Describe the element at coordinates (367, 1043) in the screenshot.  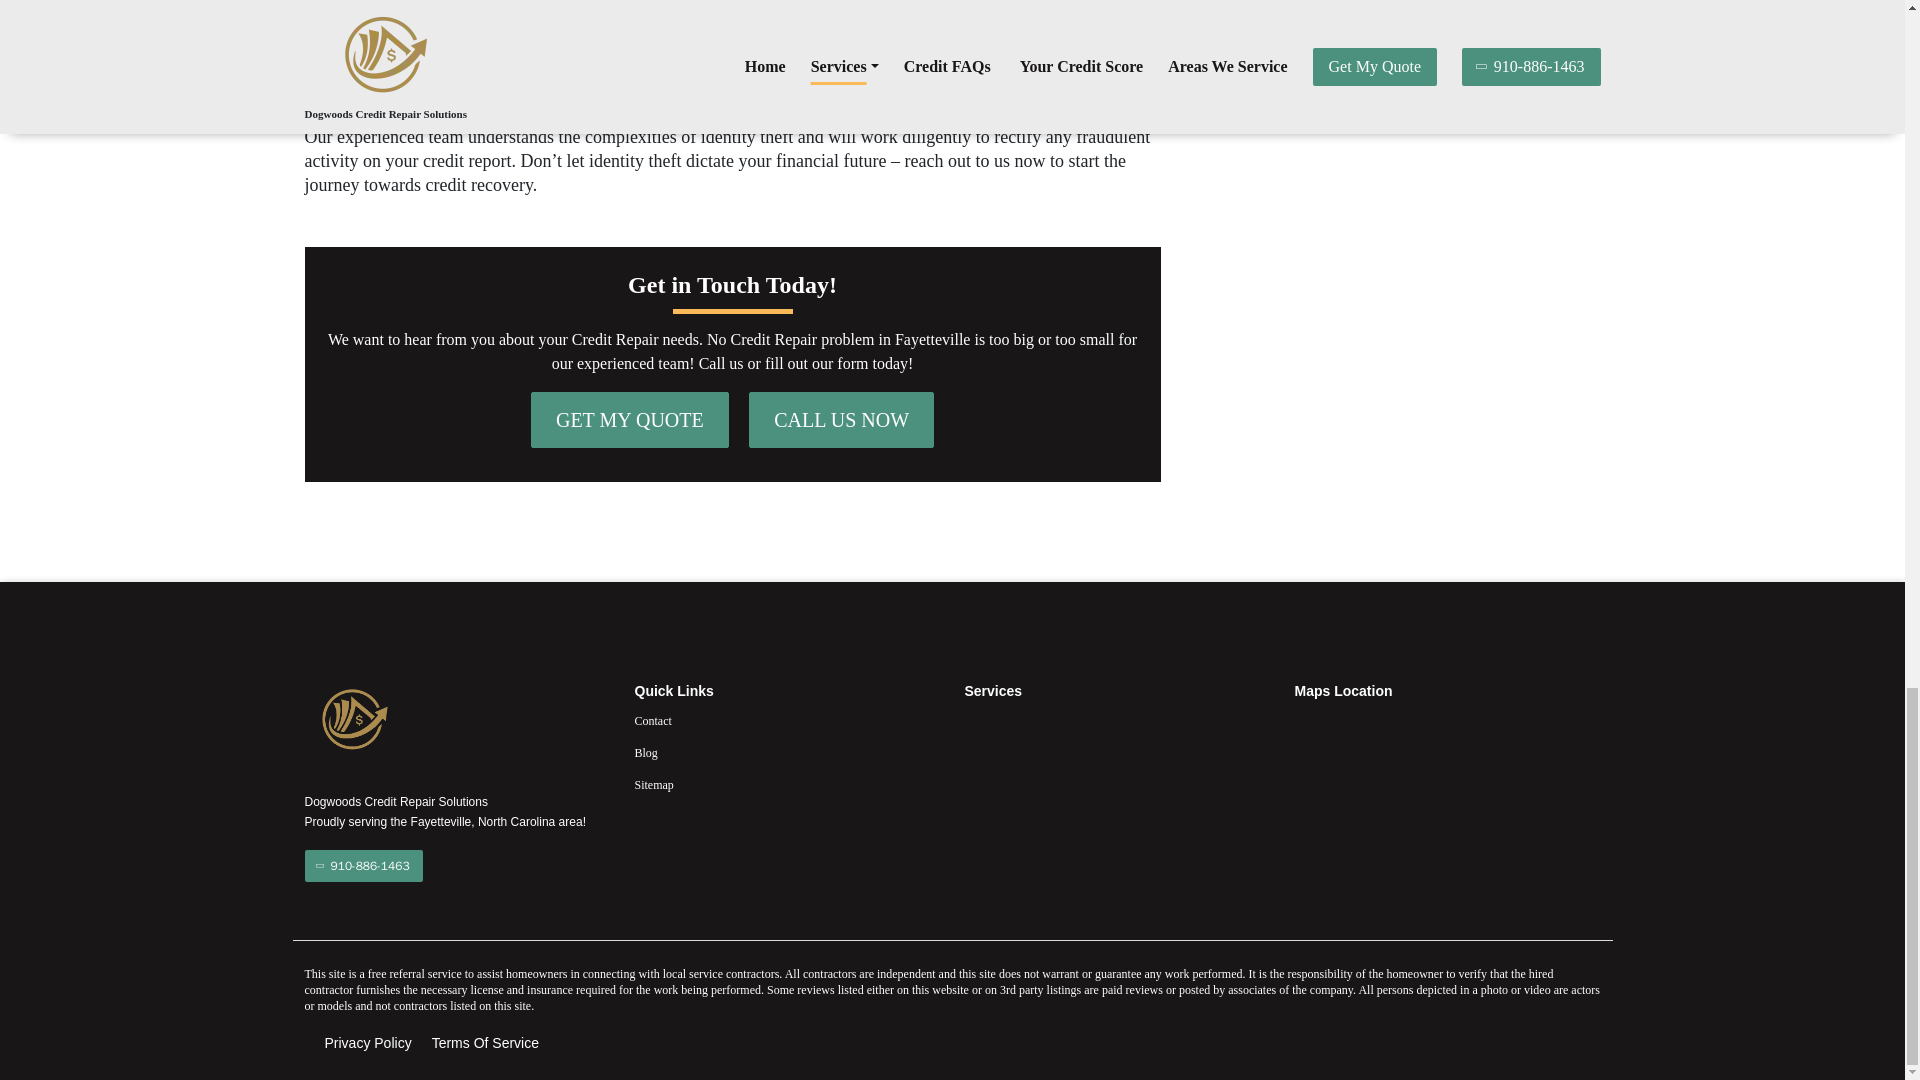
I see `Privacy Policy` at that location.